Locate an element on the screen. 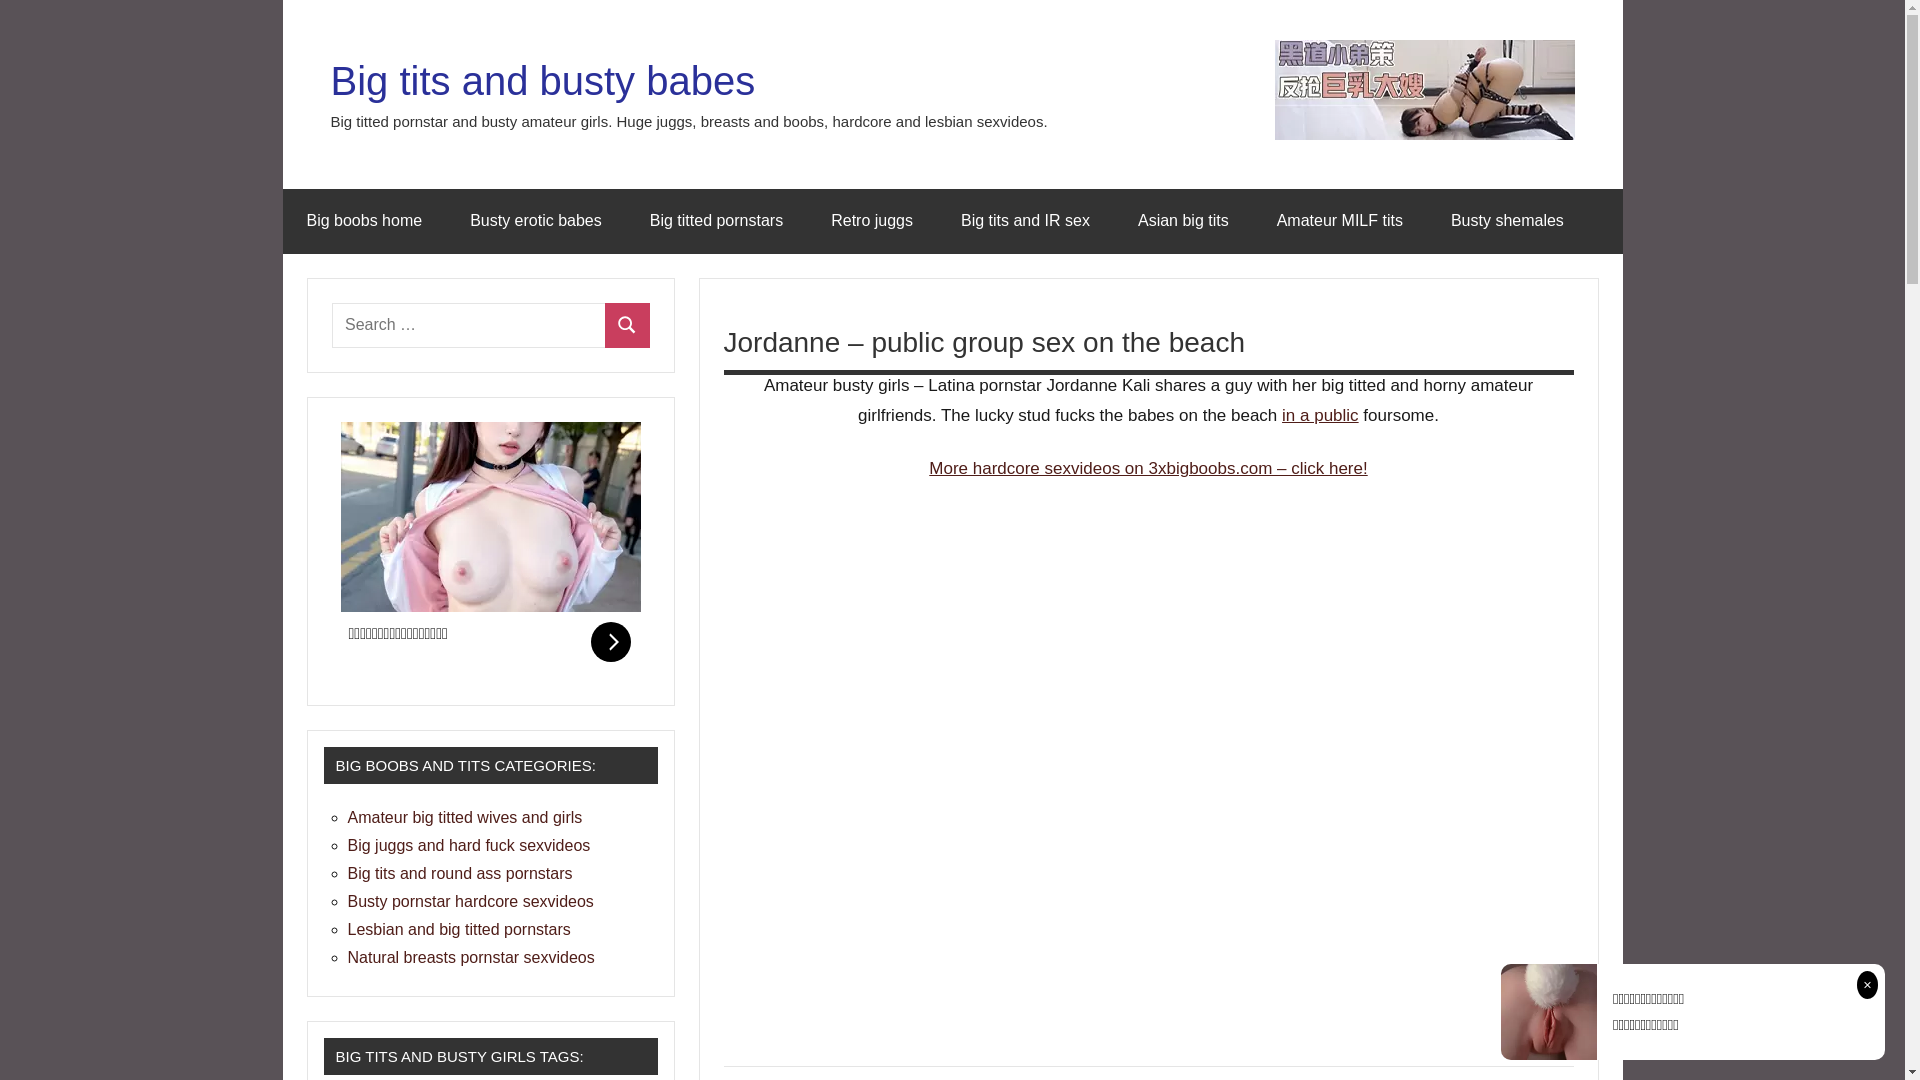 The width and height of the screenshot is (1920, 1080). Big tits and IR sex is located at coordinates (1026, 222).